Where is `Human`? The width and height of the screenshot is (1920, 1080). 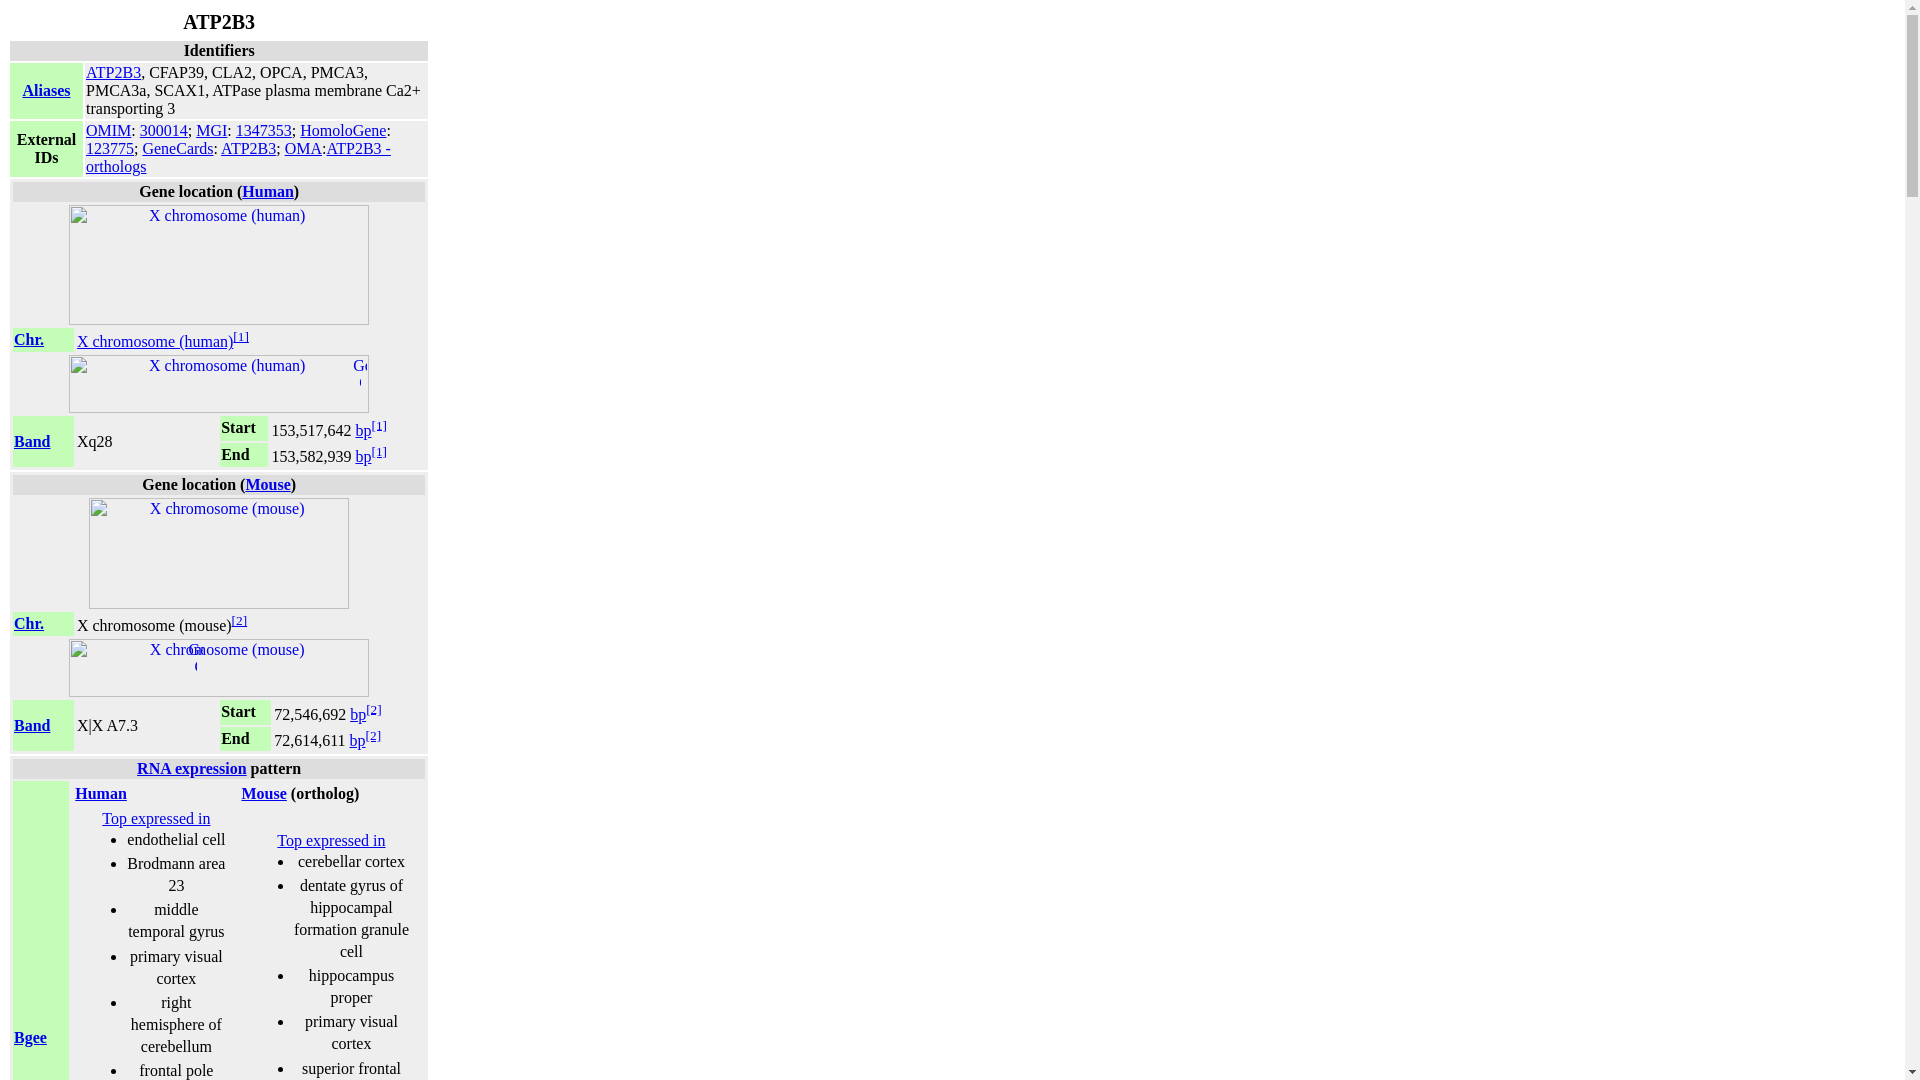
Human is located at coordinates (100, 794).